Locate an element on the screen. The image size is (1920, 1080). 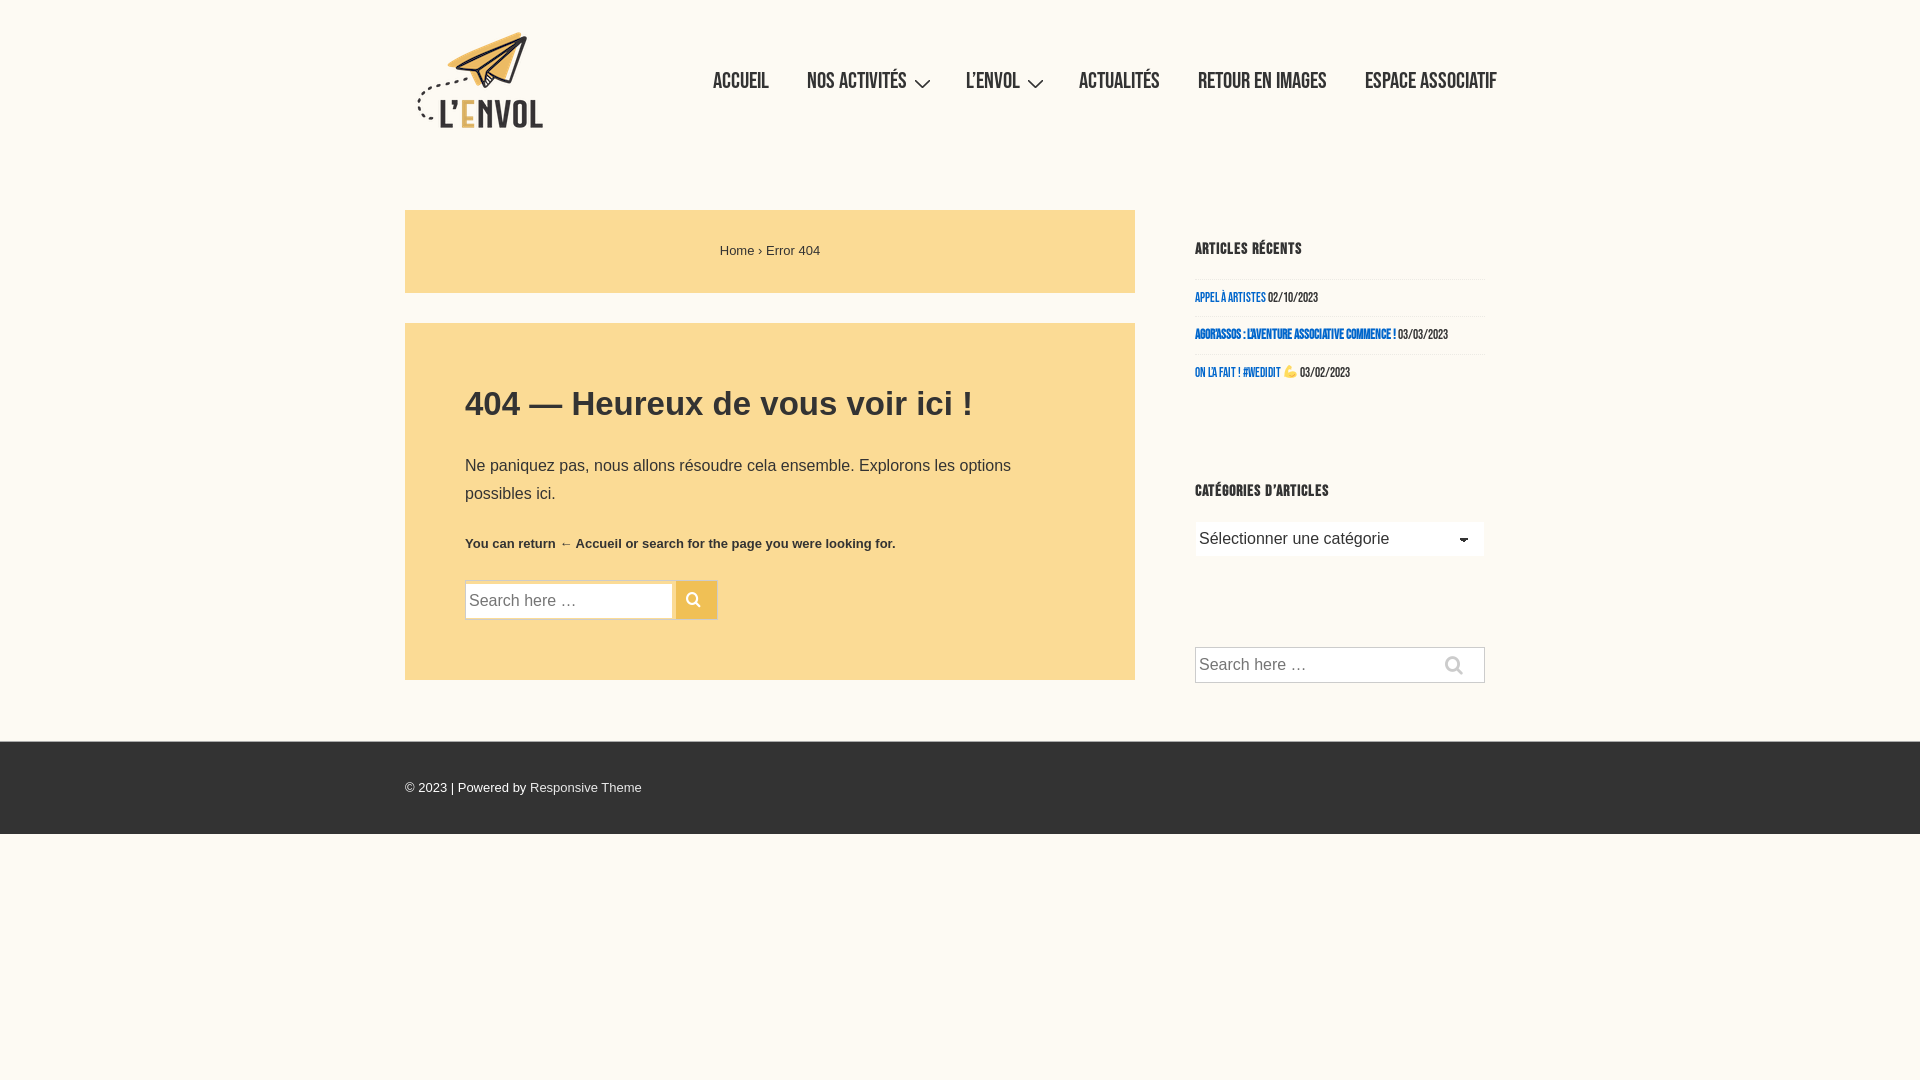
Home is located at coordinates (738, 250).